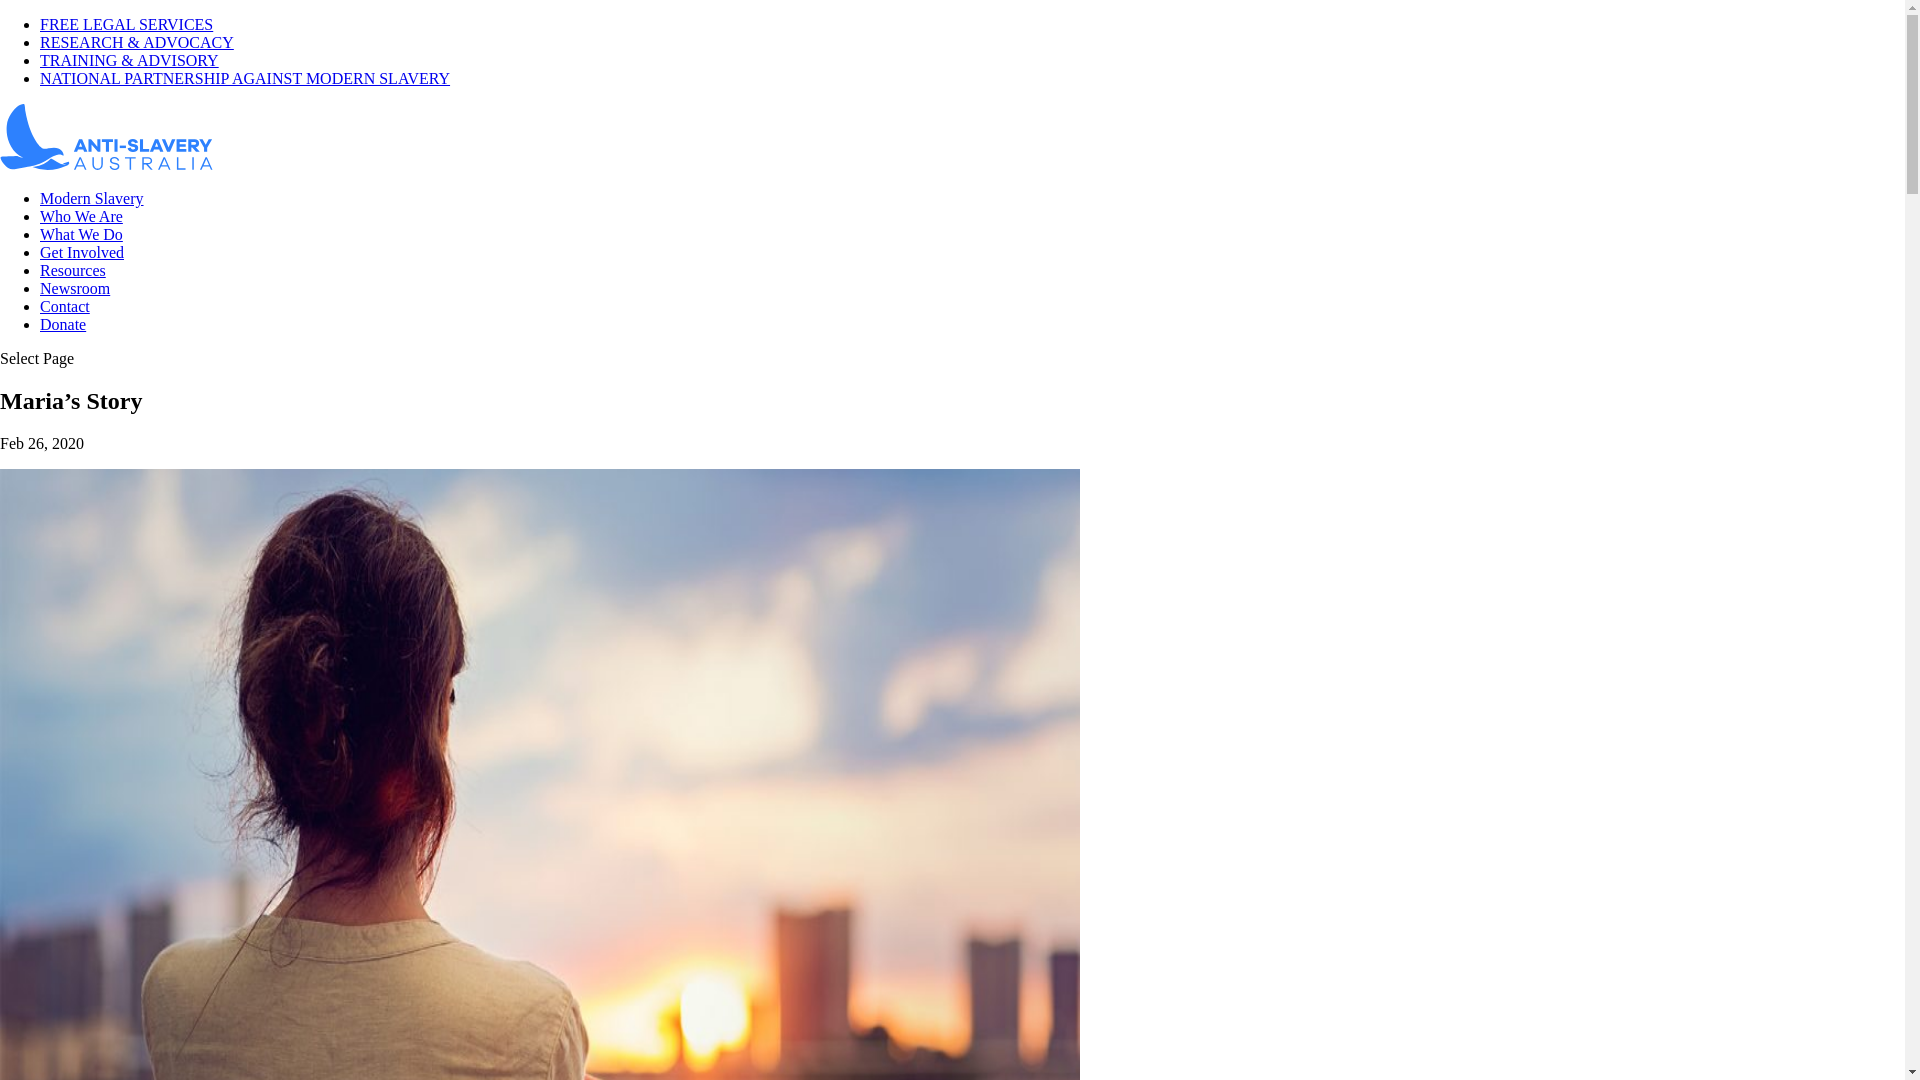  Describe the element at coordinates (130, 60) in the screenshot. I see `TRAINING & ADVISORY` at that location.